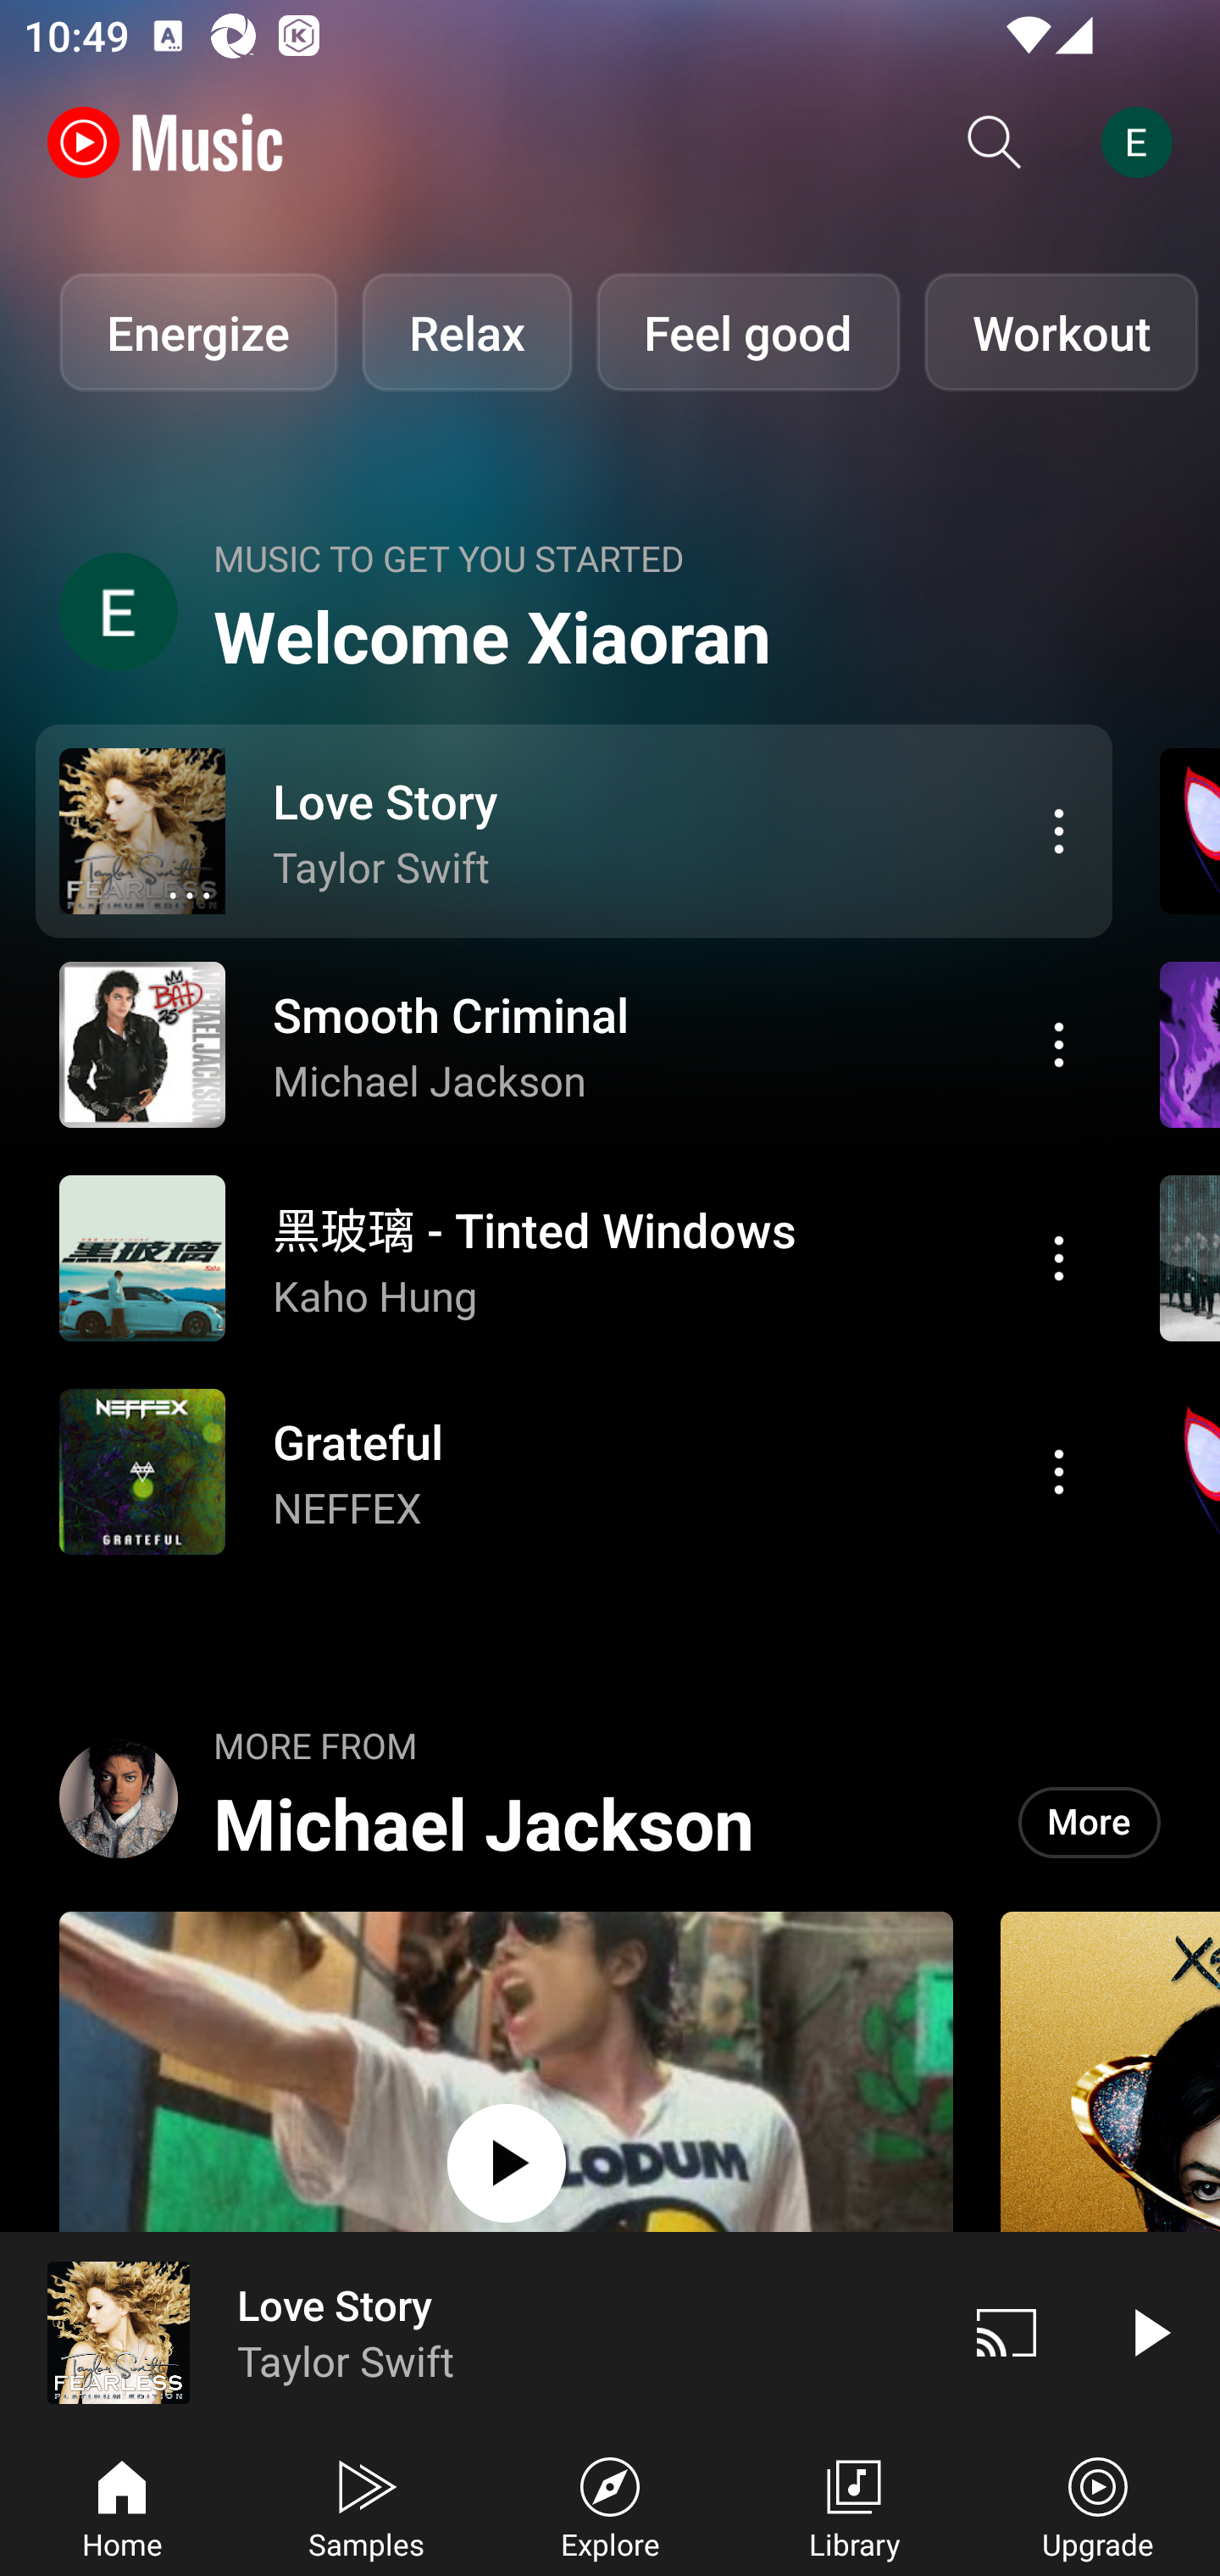  What do you see at coordinates (1059, 1257) in the screenshot?
I see `Action menu` at bounding box center [1059, 1257].